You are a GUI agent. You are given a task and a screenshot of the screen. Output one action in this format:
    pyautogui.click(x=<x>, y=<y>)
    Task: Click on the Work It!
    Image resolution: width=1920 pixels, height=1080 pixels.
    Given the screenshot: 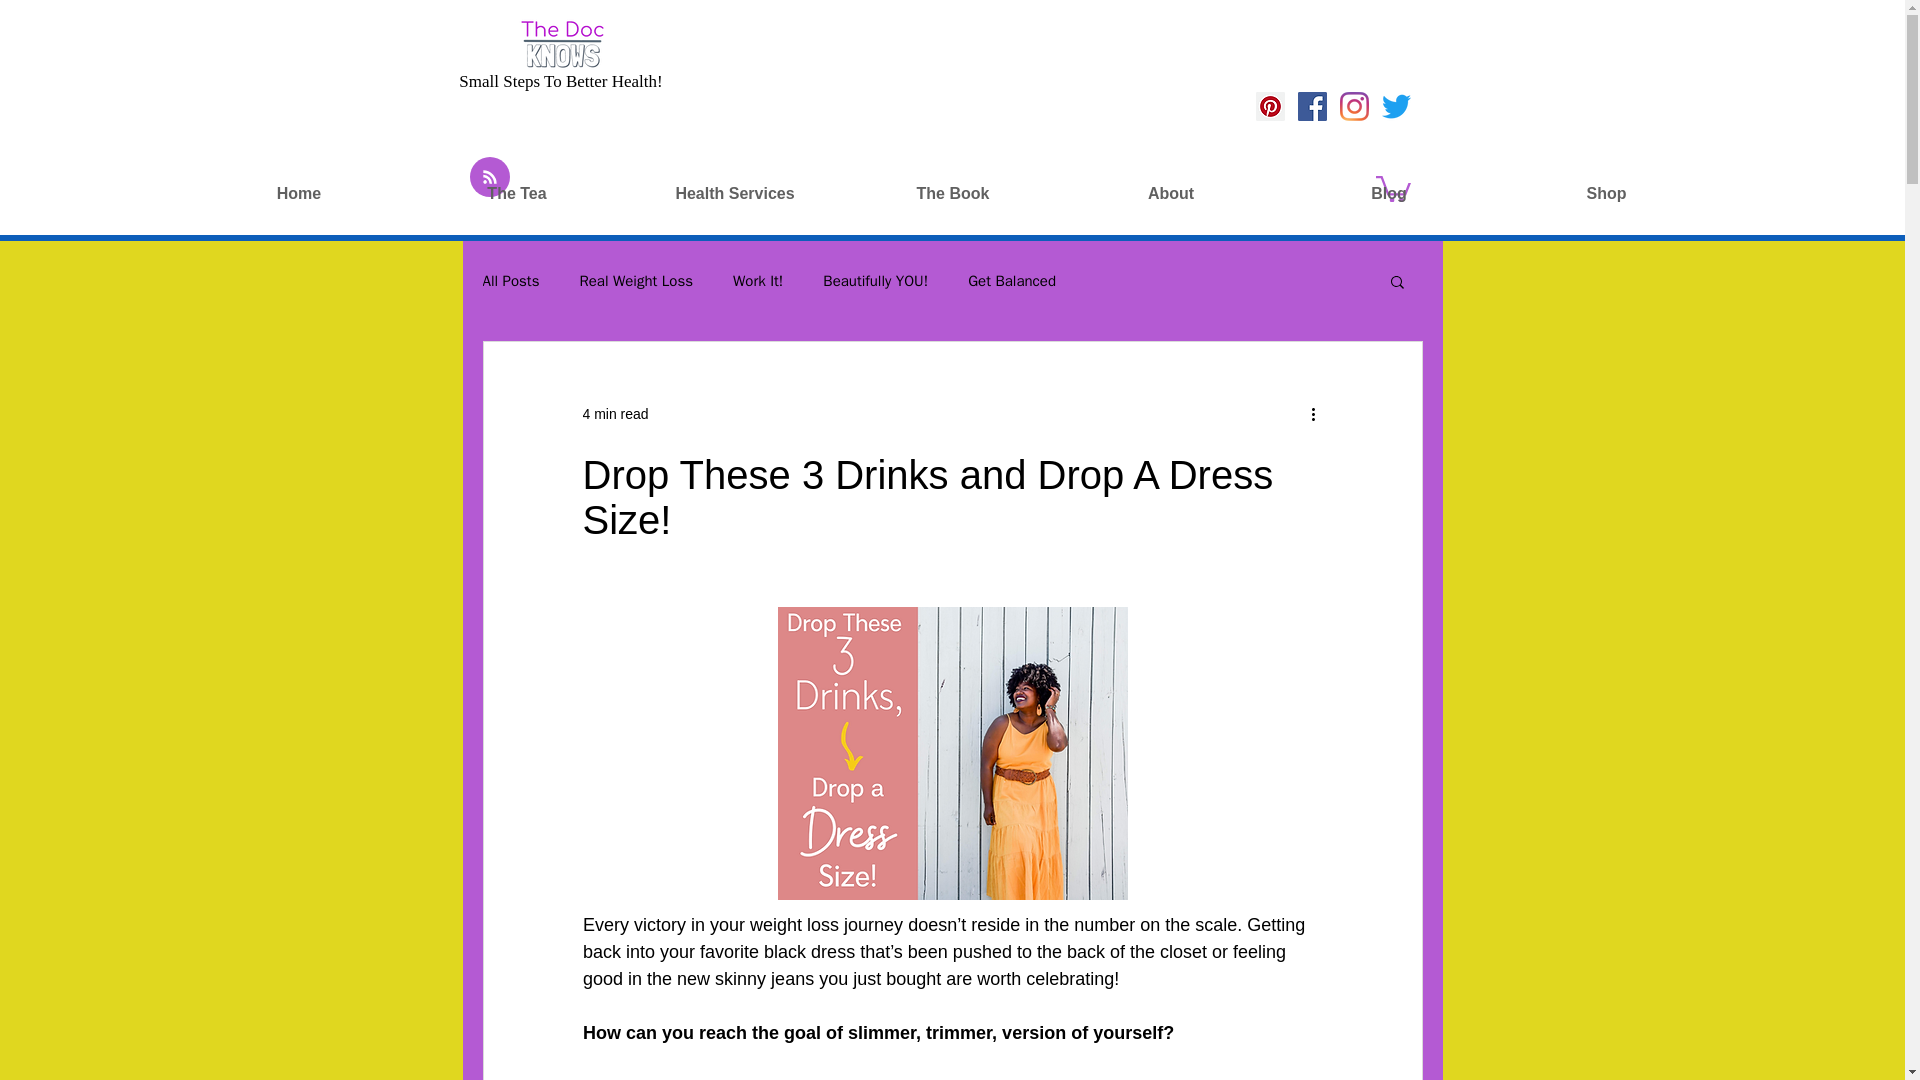 What is the action you would take?
    pyautogui.click(x=758, y=281)
    